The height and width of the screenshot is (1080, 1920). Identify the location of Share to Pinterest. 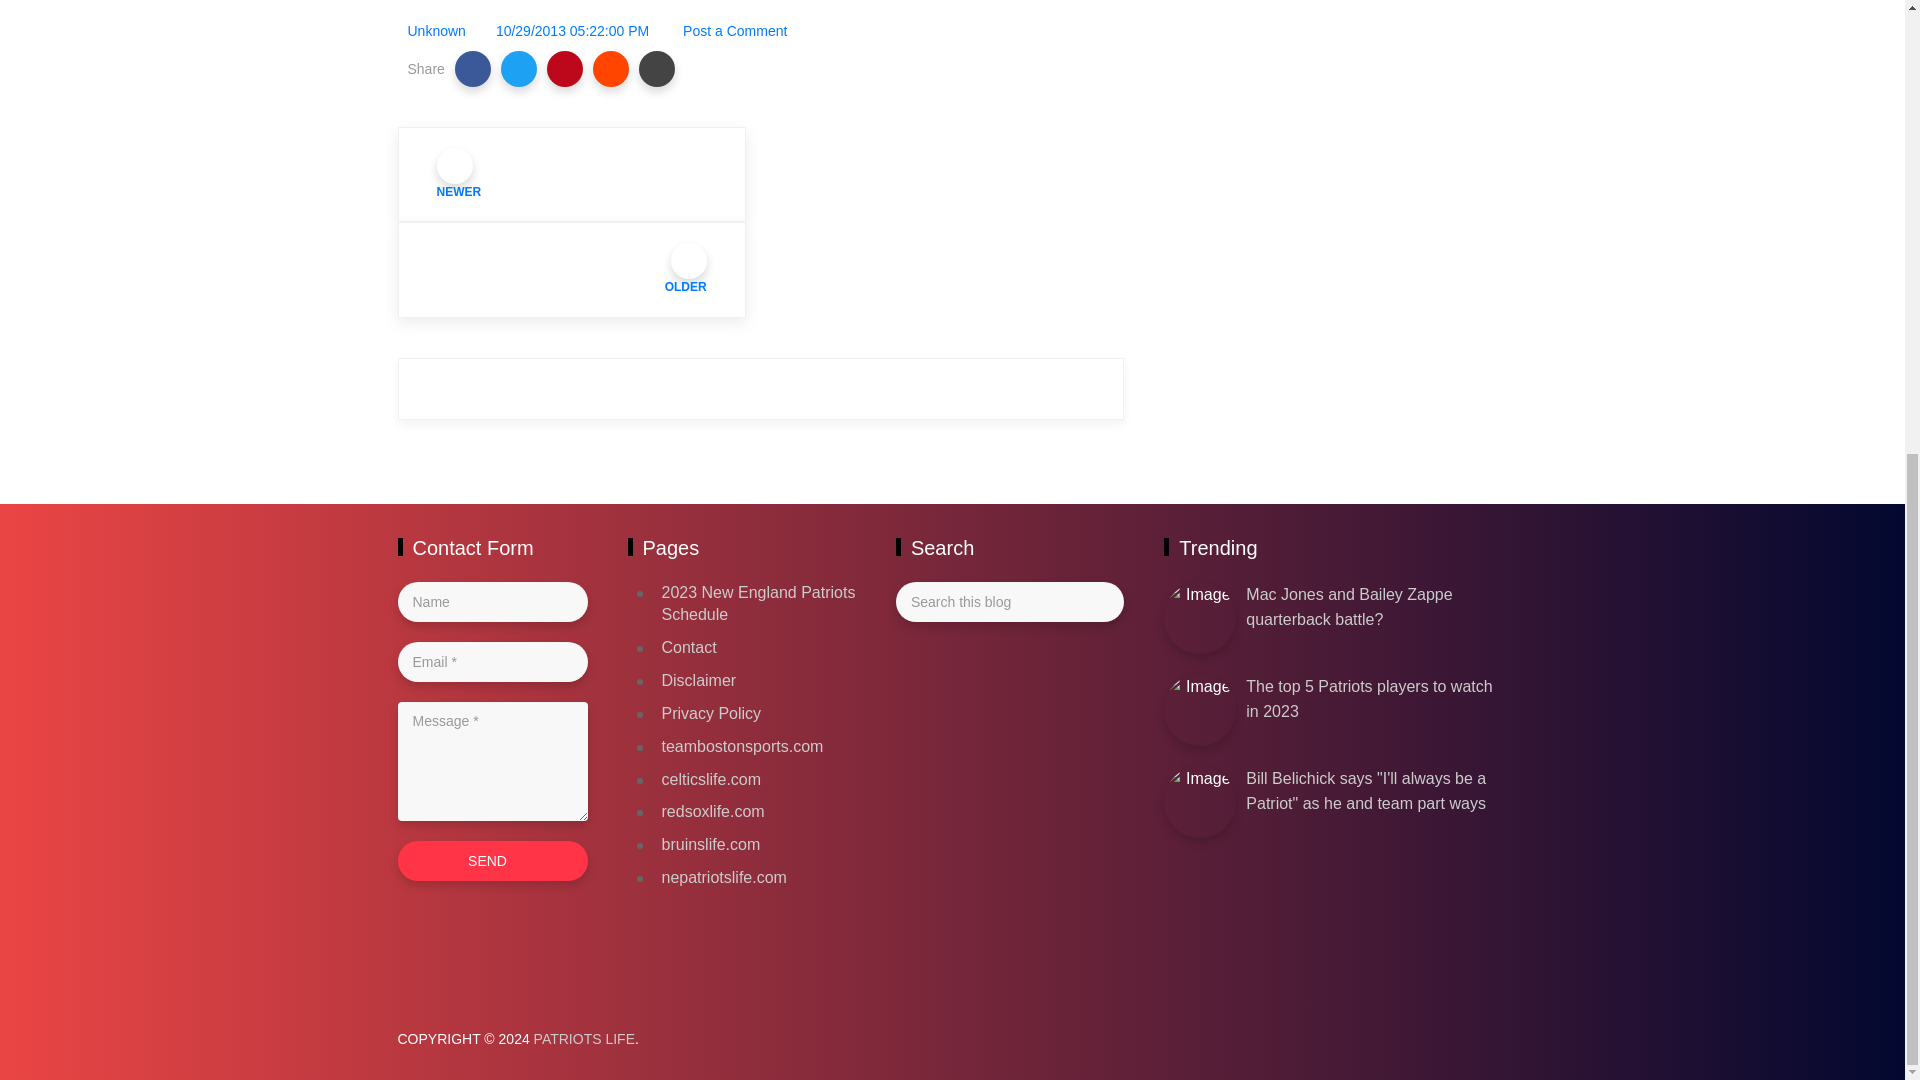
(565, 68).